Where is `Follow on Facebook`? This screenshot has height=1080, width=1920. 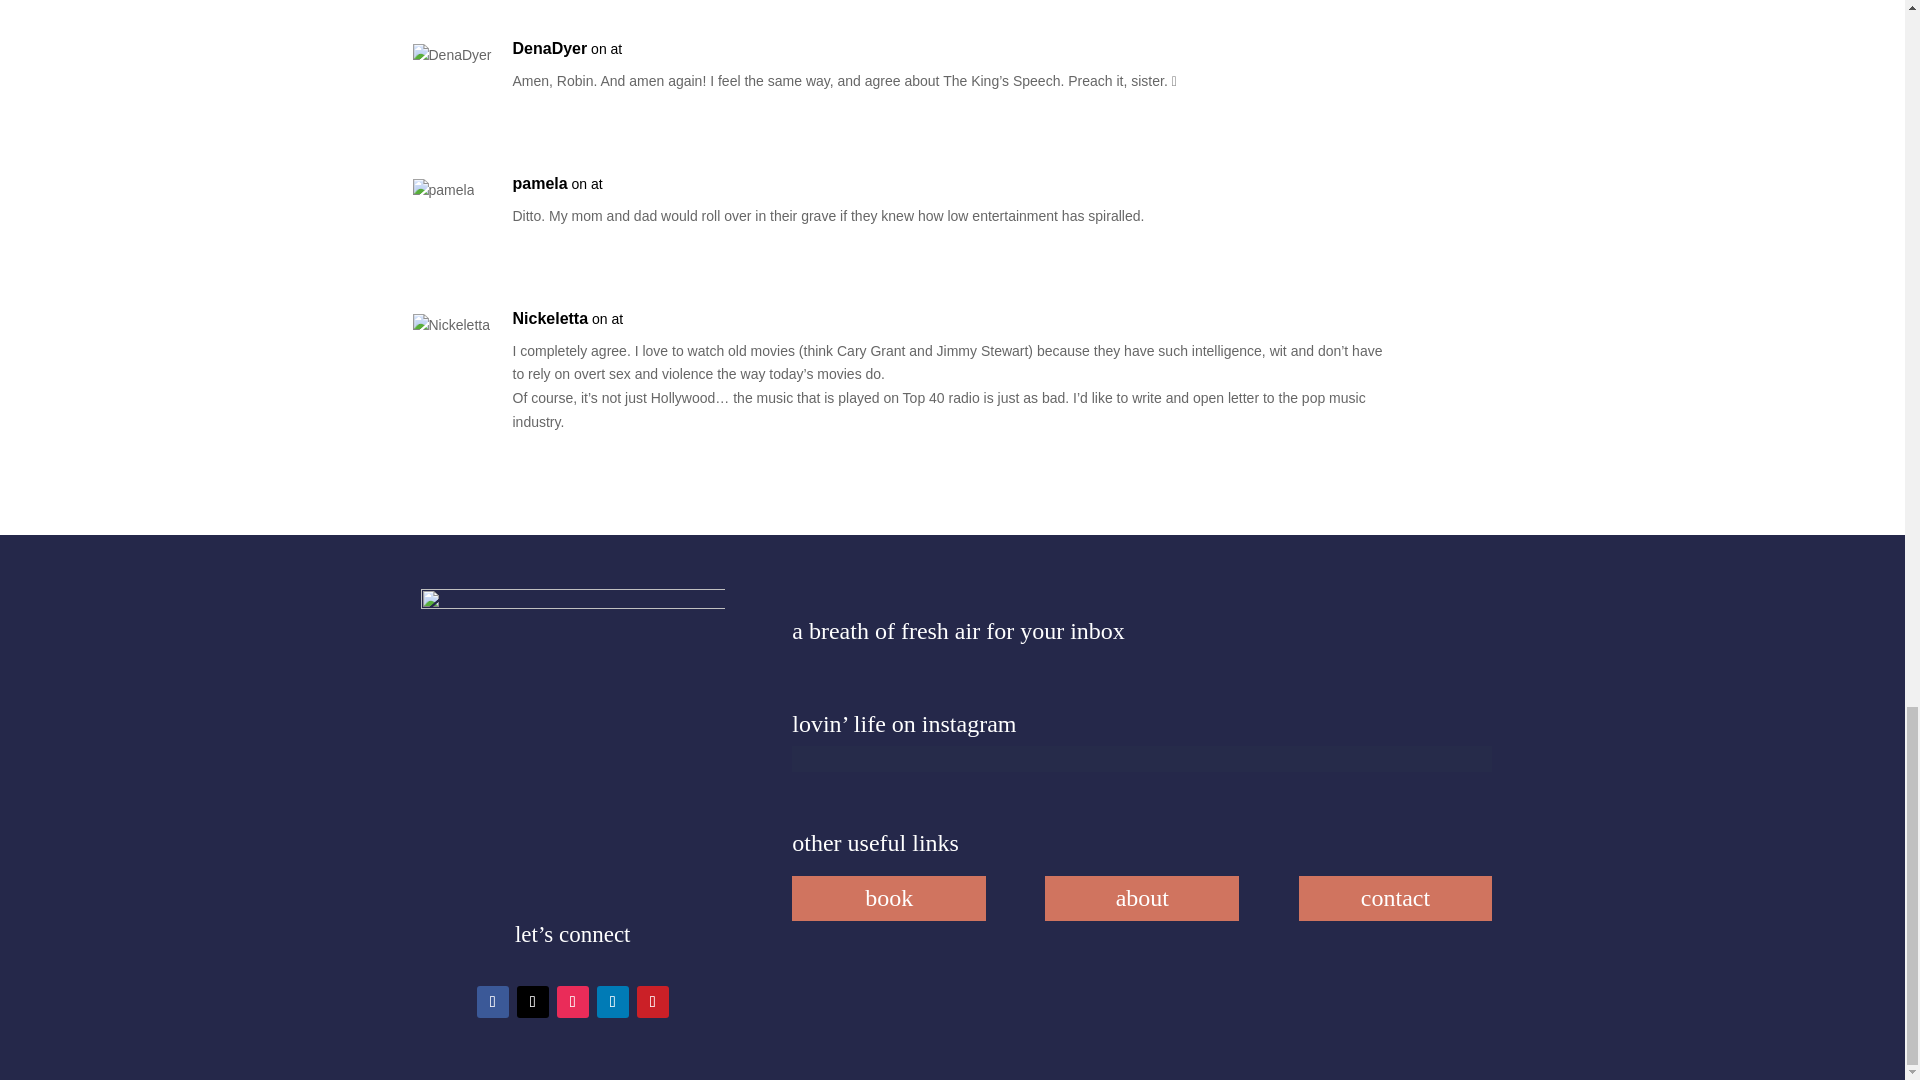
Follow on Facebook is located at coordinates (492, 1002).